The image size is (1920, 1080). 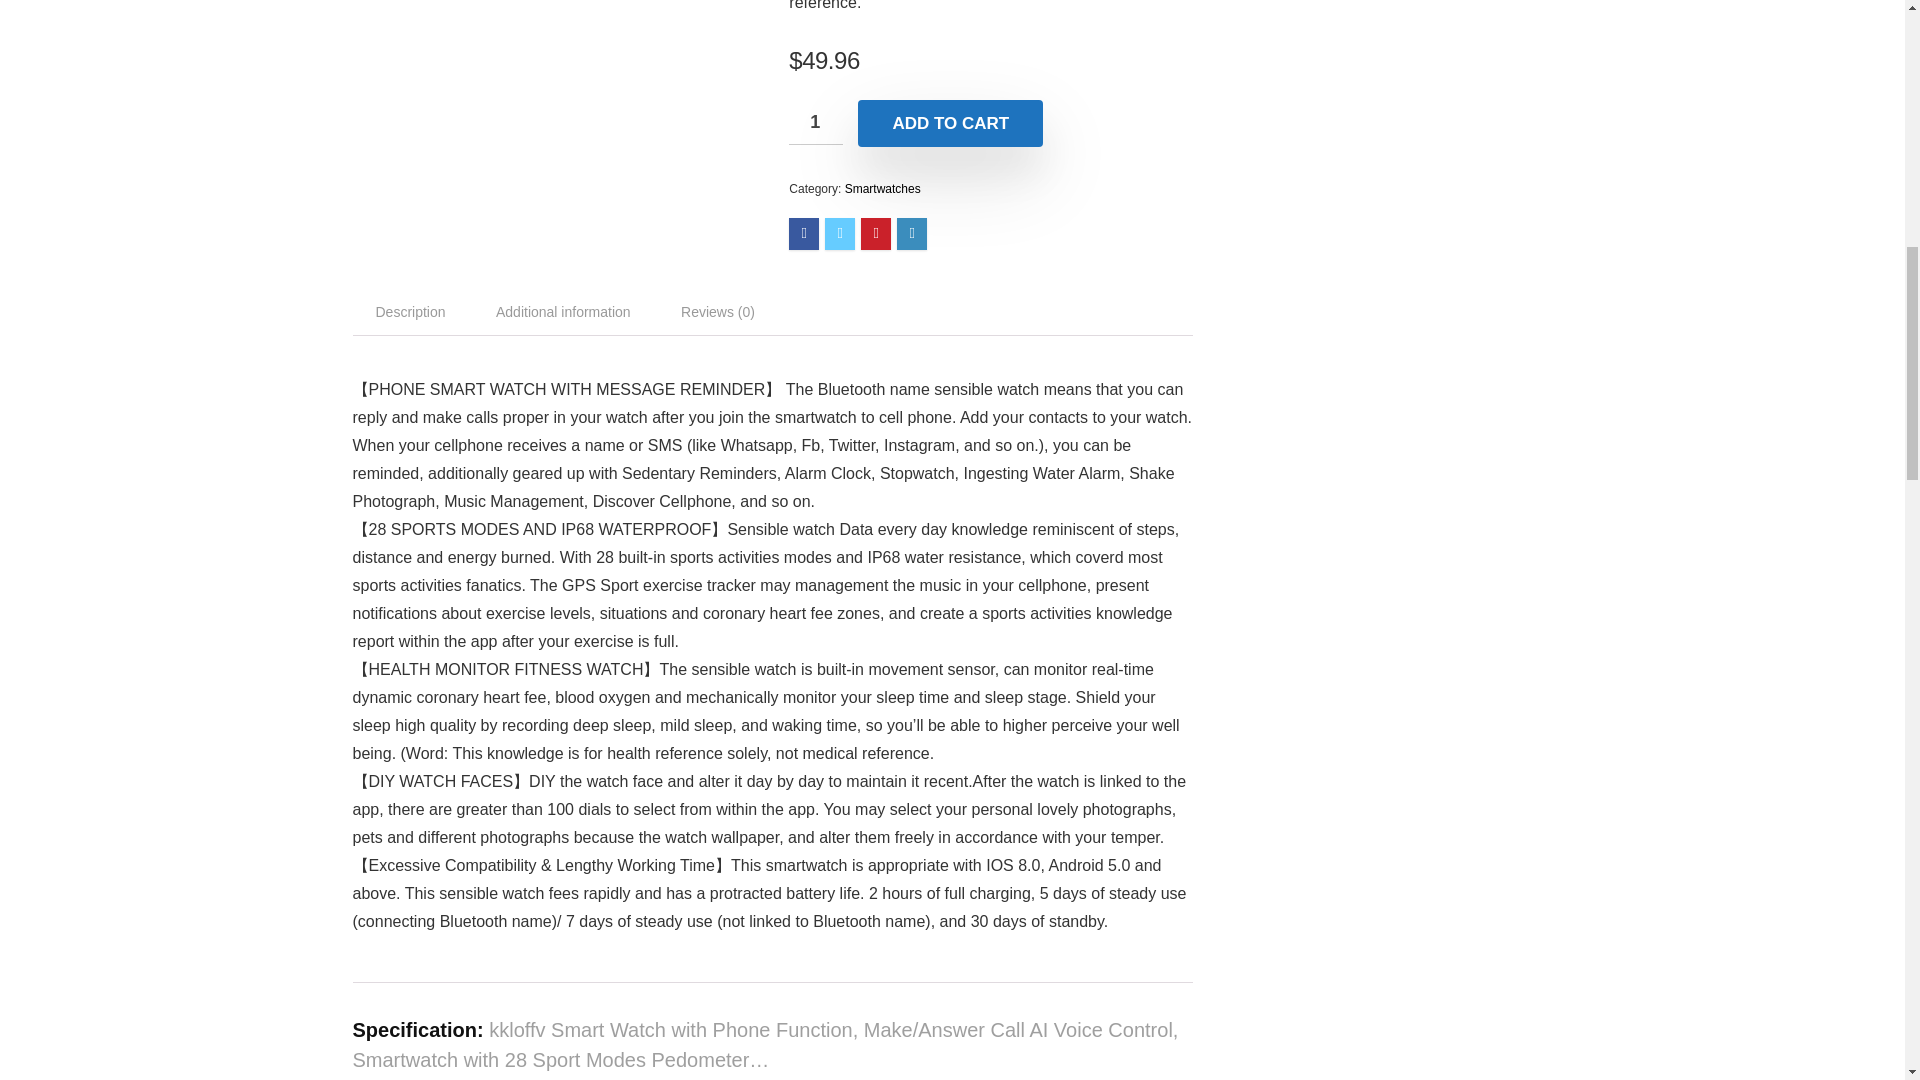 What do you see at coordinates (816, 122) in the screenshot?
I see `1` at bounding box center [816, 122].